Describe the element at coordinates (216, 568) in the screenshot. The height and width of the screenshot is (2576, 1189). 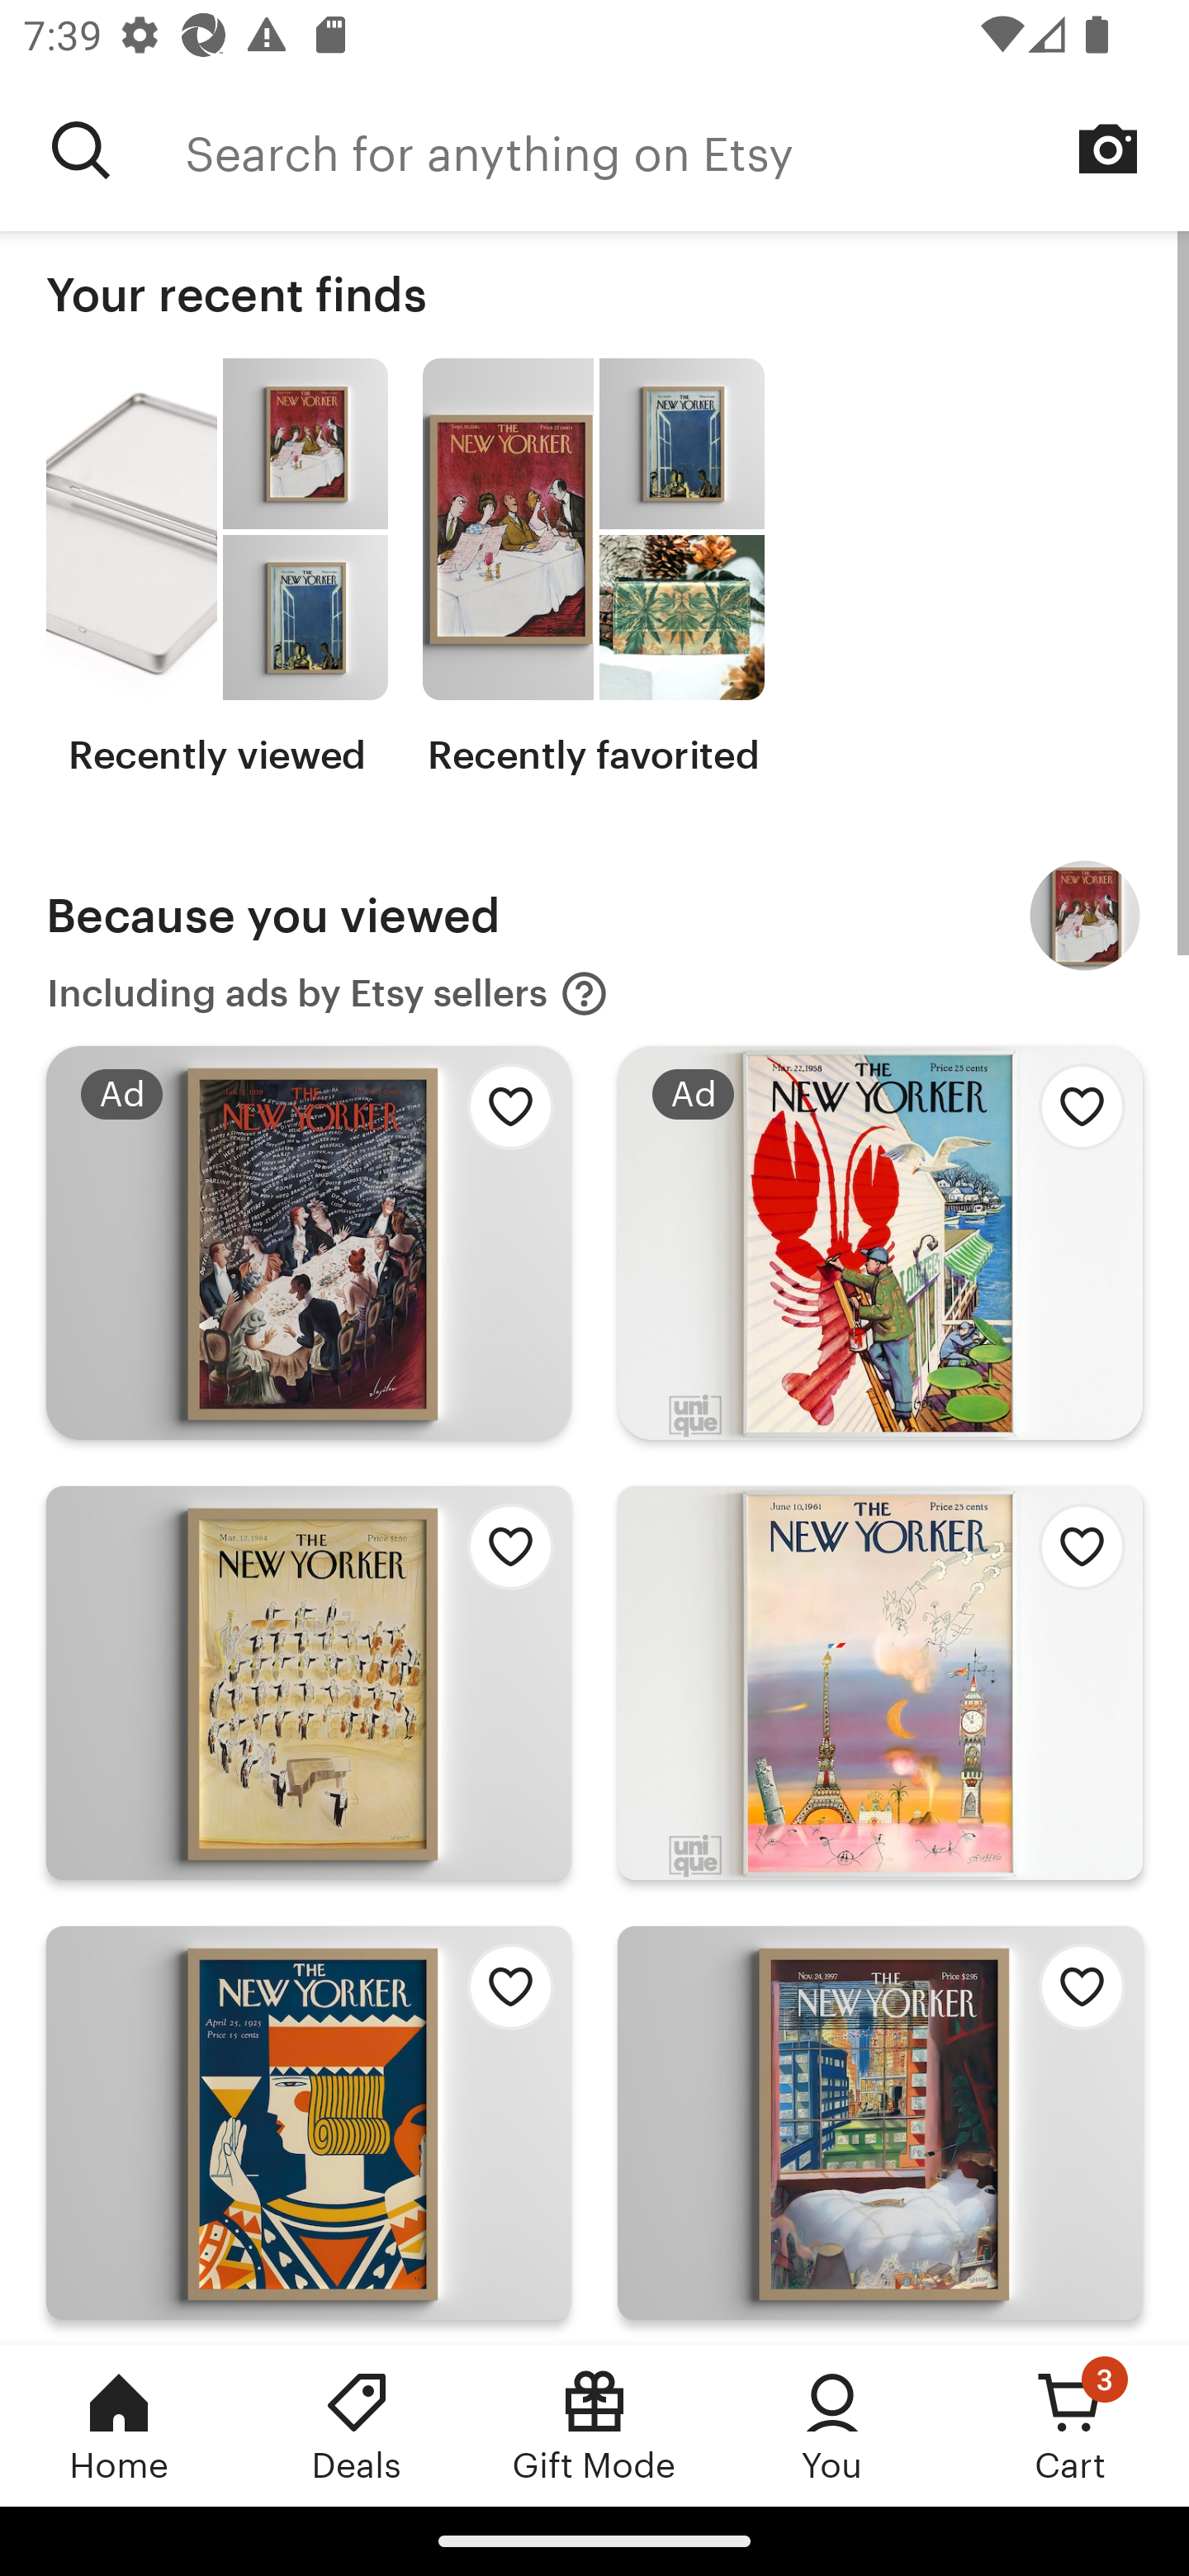
I see `Recently viewed` at that location.